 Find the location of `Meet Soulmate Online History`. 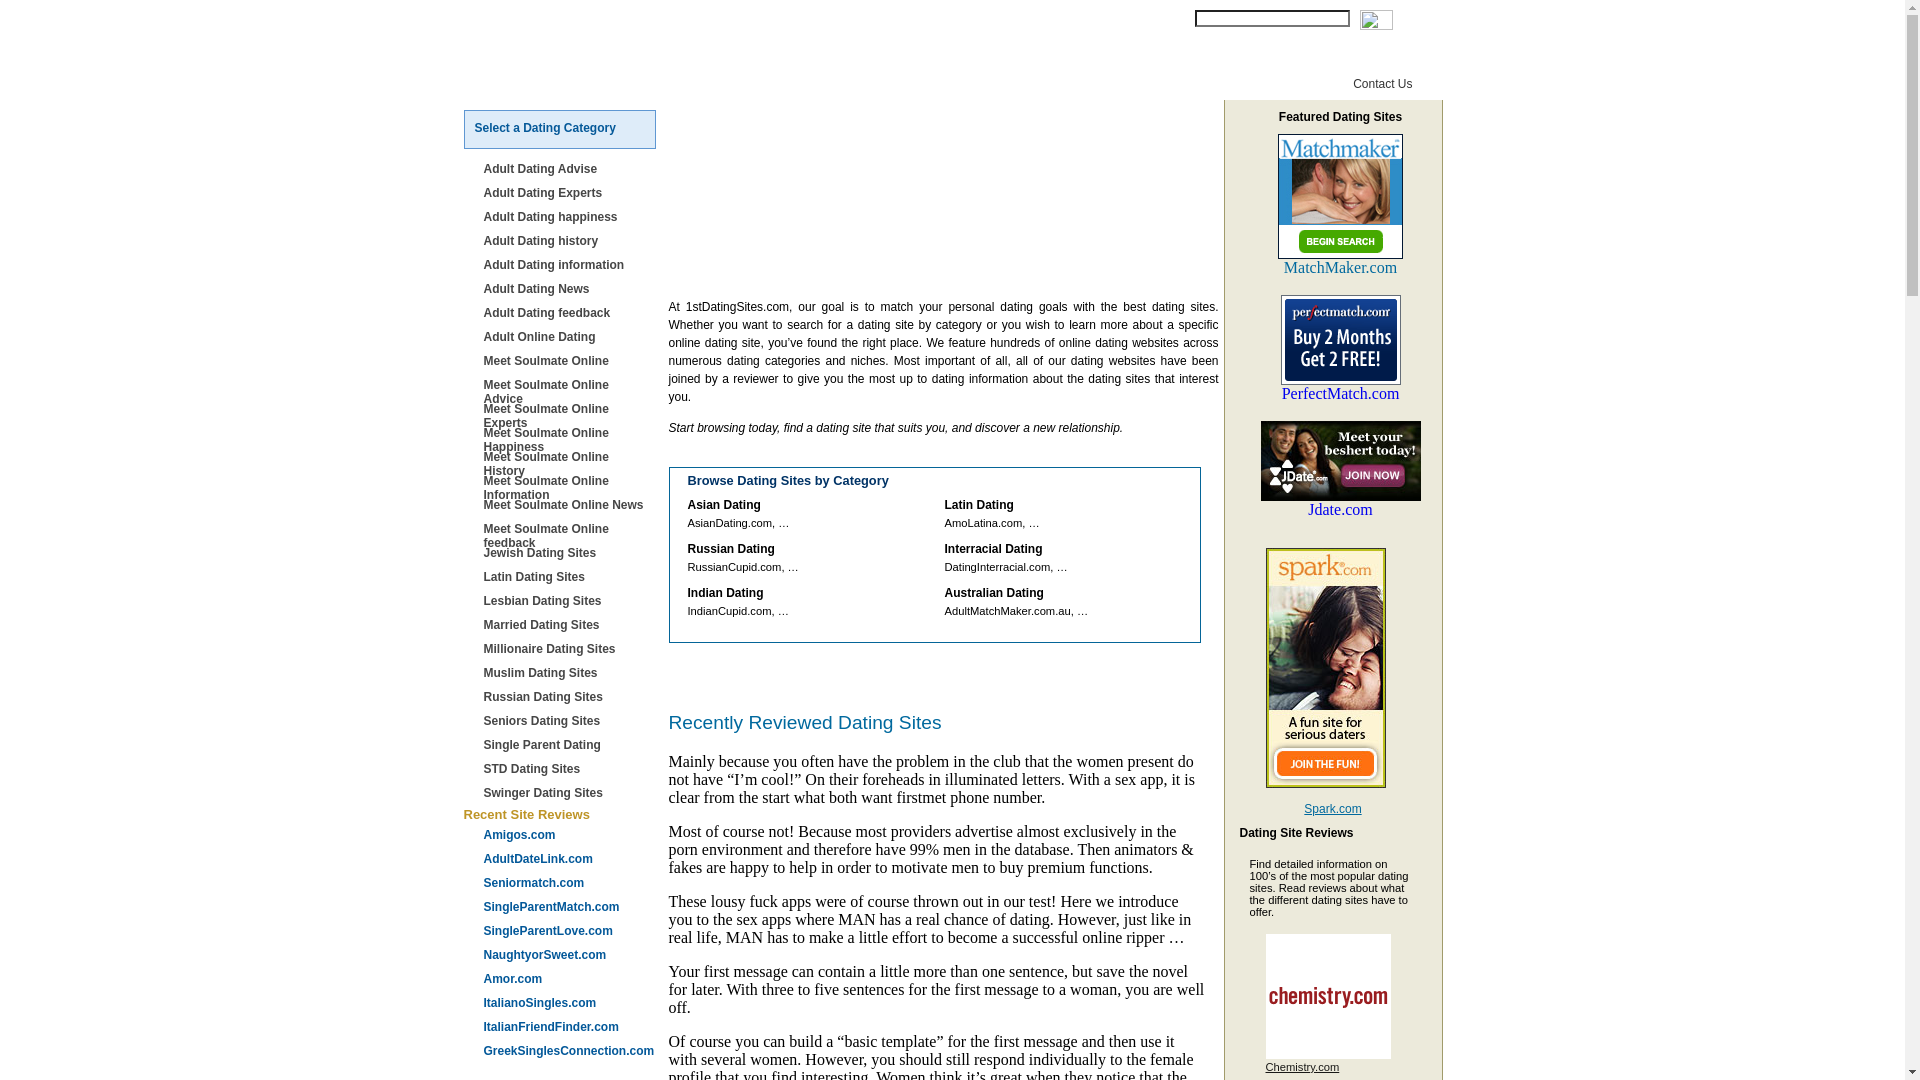

Meet Soulmate Online History is located at coordinates (567, 464).